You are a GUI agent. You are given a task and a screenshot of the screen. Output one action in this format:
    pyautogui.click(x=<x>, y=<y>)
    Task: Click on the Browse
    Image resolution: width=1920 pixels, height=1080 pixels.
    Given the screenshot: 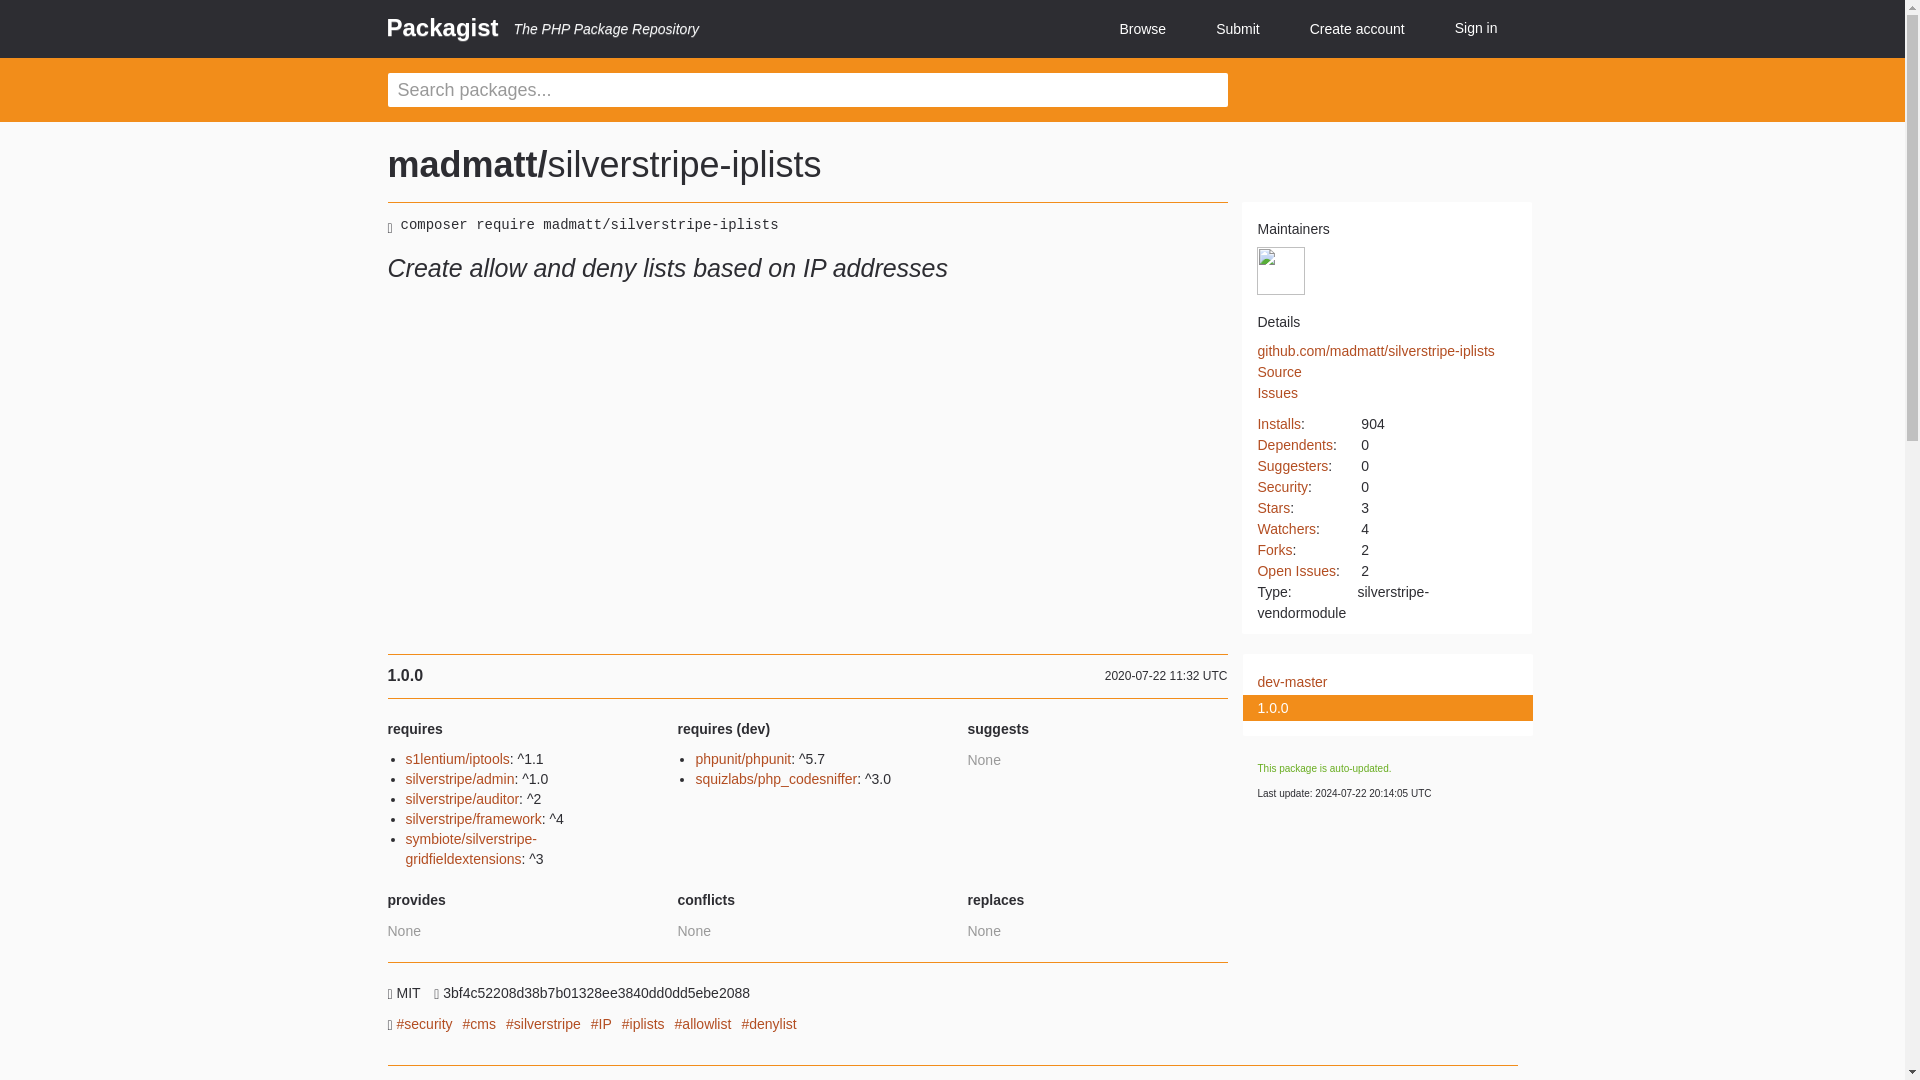 What is the action you would take?
    pyautogui.click(x=1142, y=30)
    